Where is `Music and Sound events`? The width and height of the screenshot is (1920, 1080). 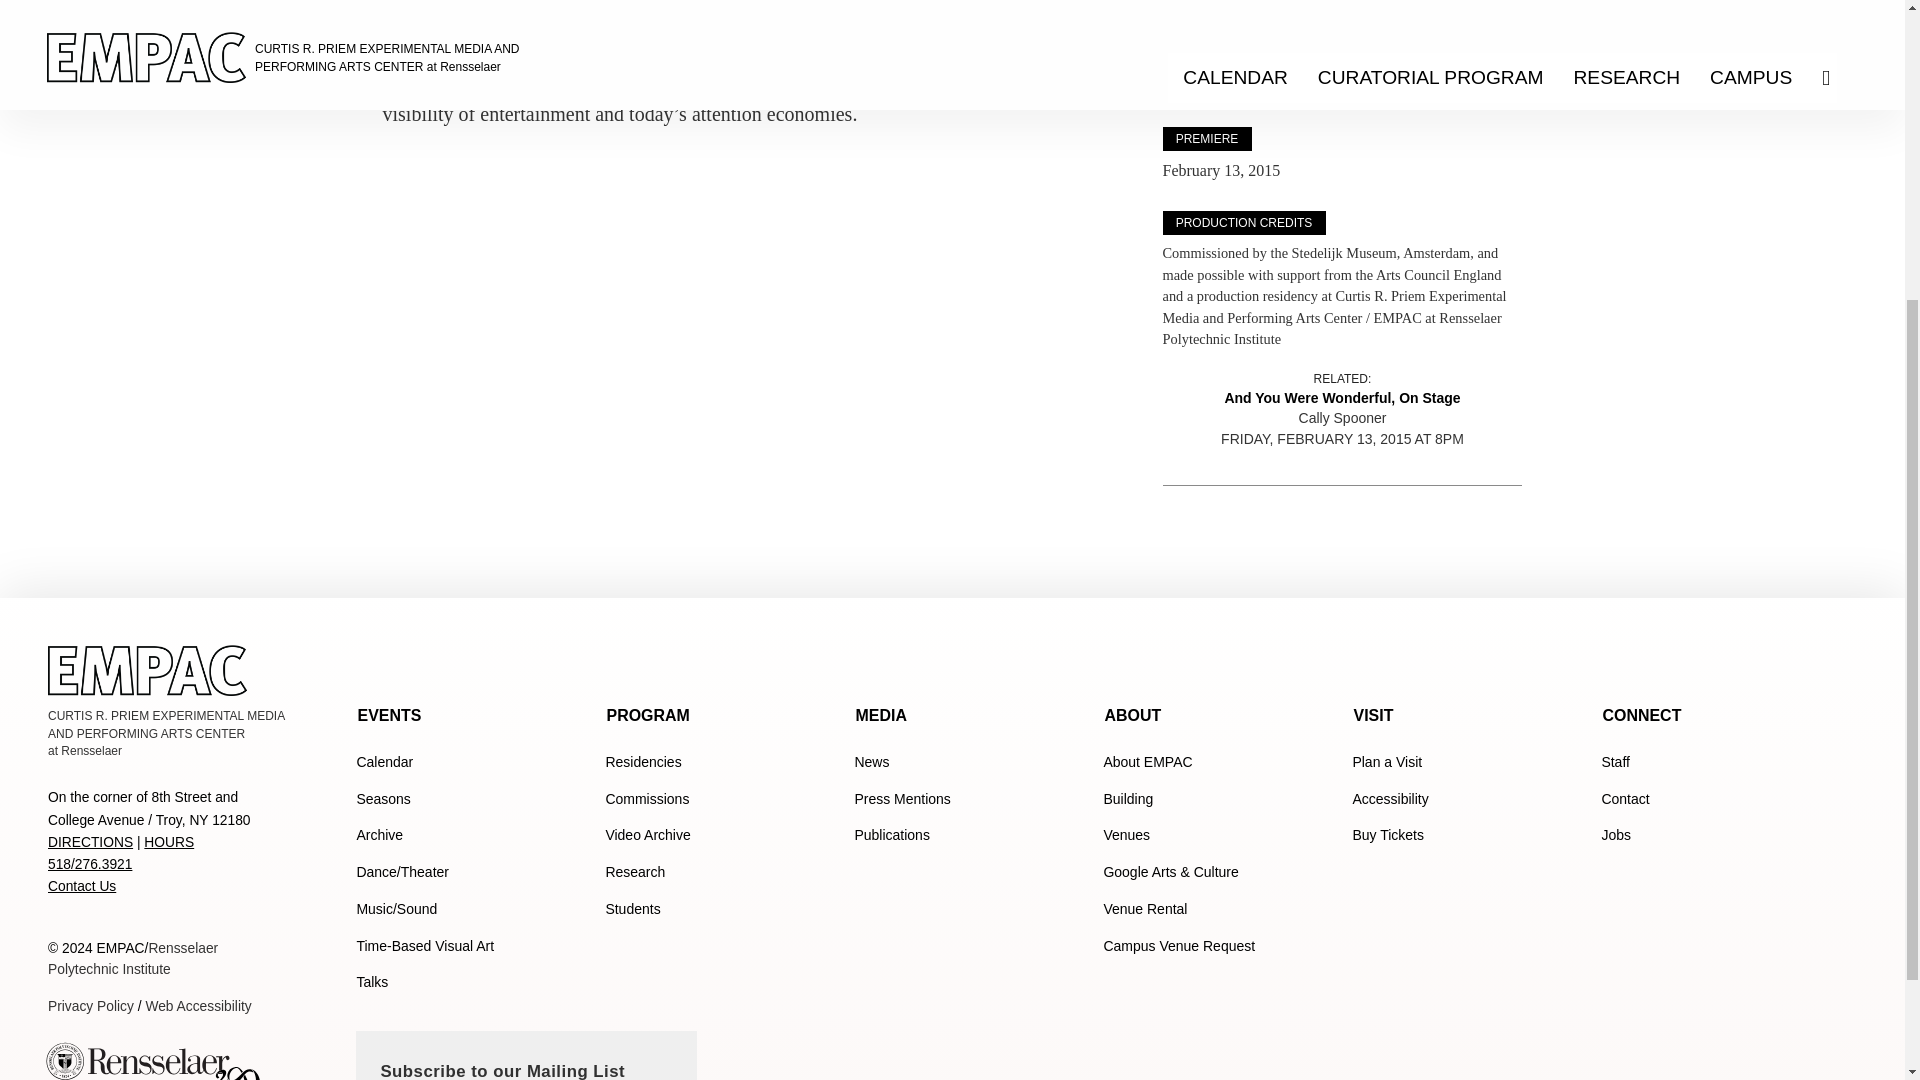
Music and Sound events is located at coordinates (472, 909).